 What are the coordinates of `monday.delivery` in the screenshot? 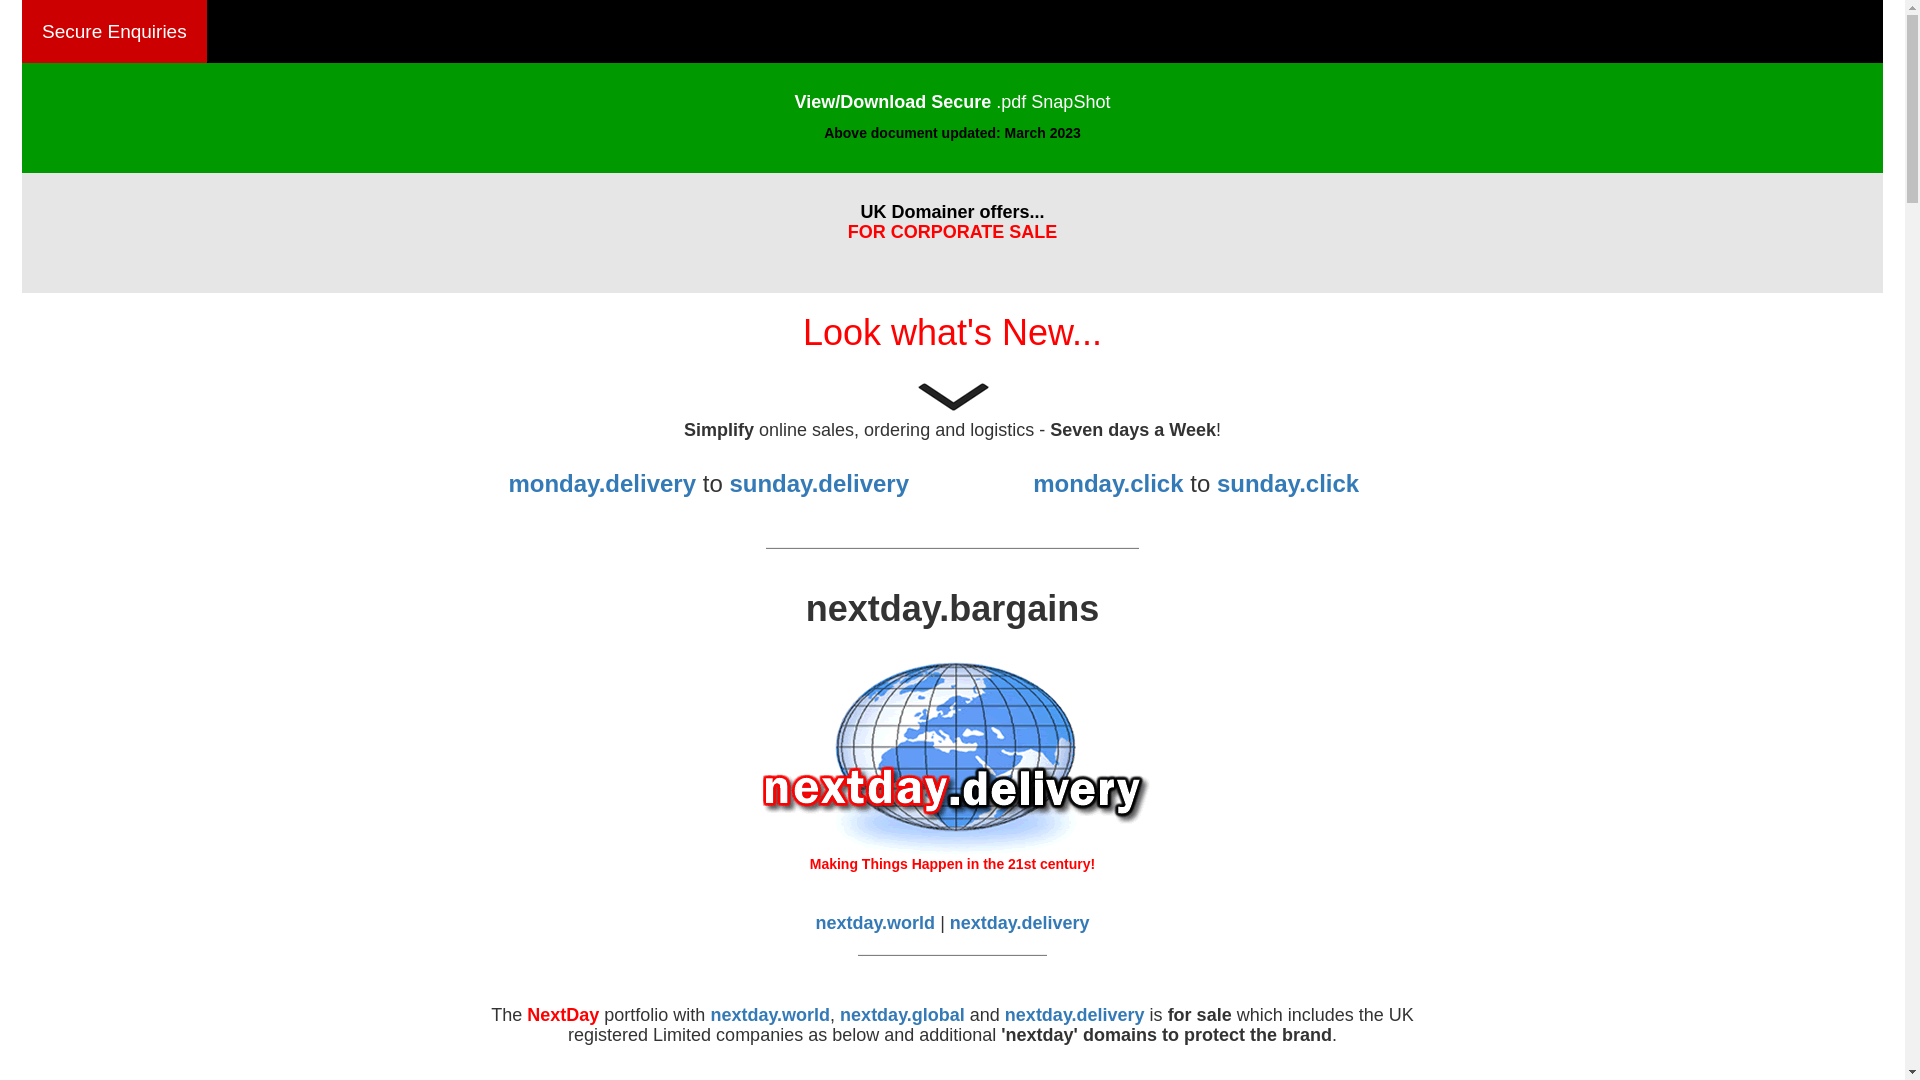 It's located at (602, 484).